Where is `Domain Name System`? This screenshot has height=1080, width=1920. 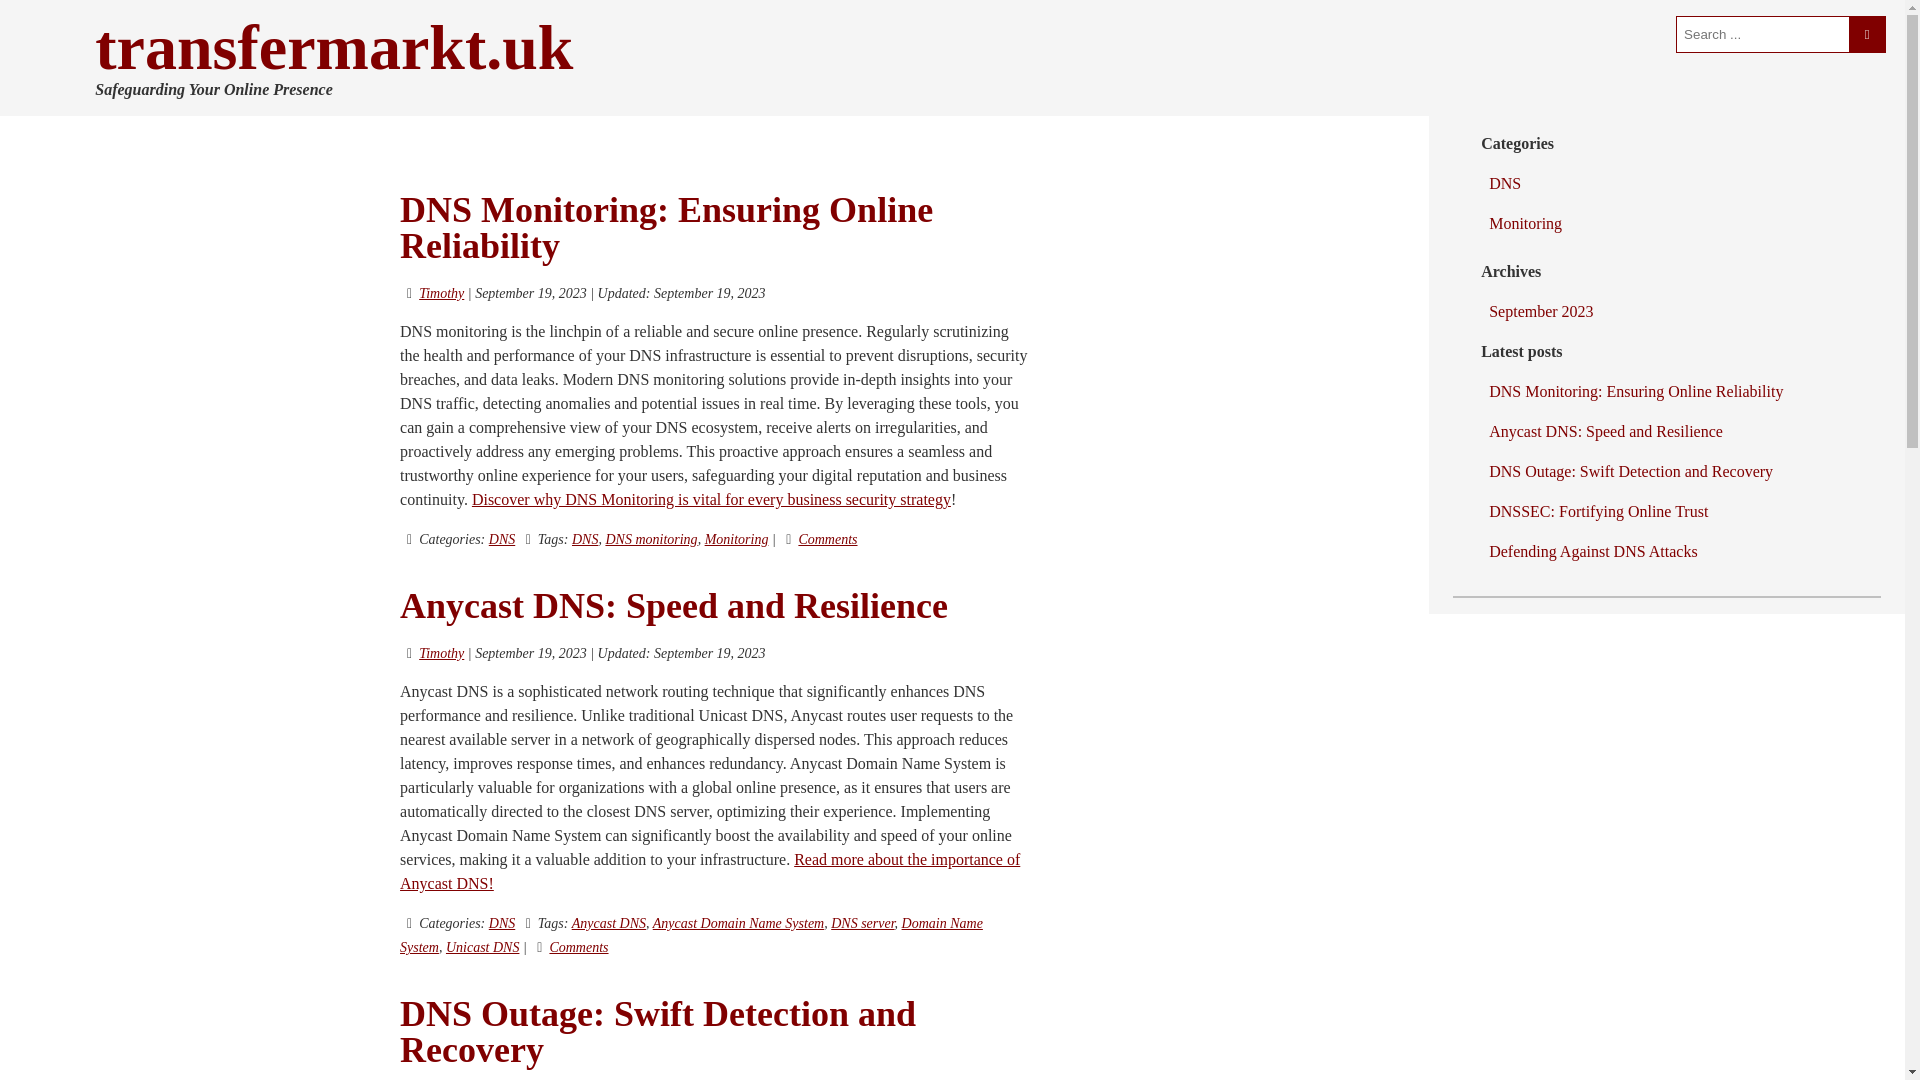
Domain Name System is located at coordinates (691, 934).